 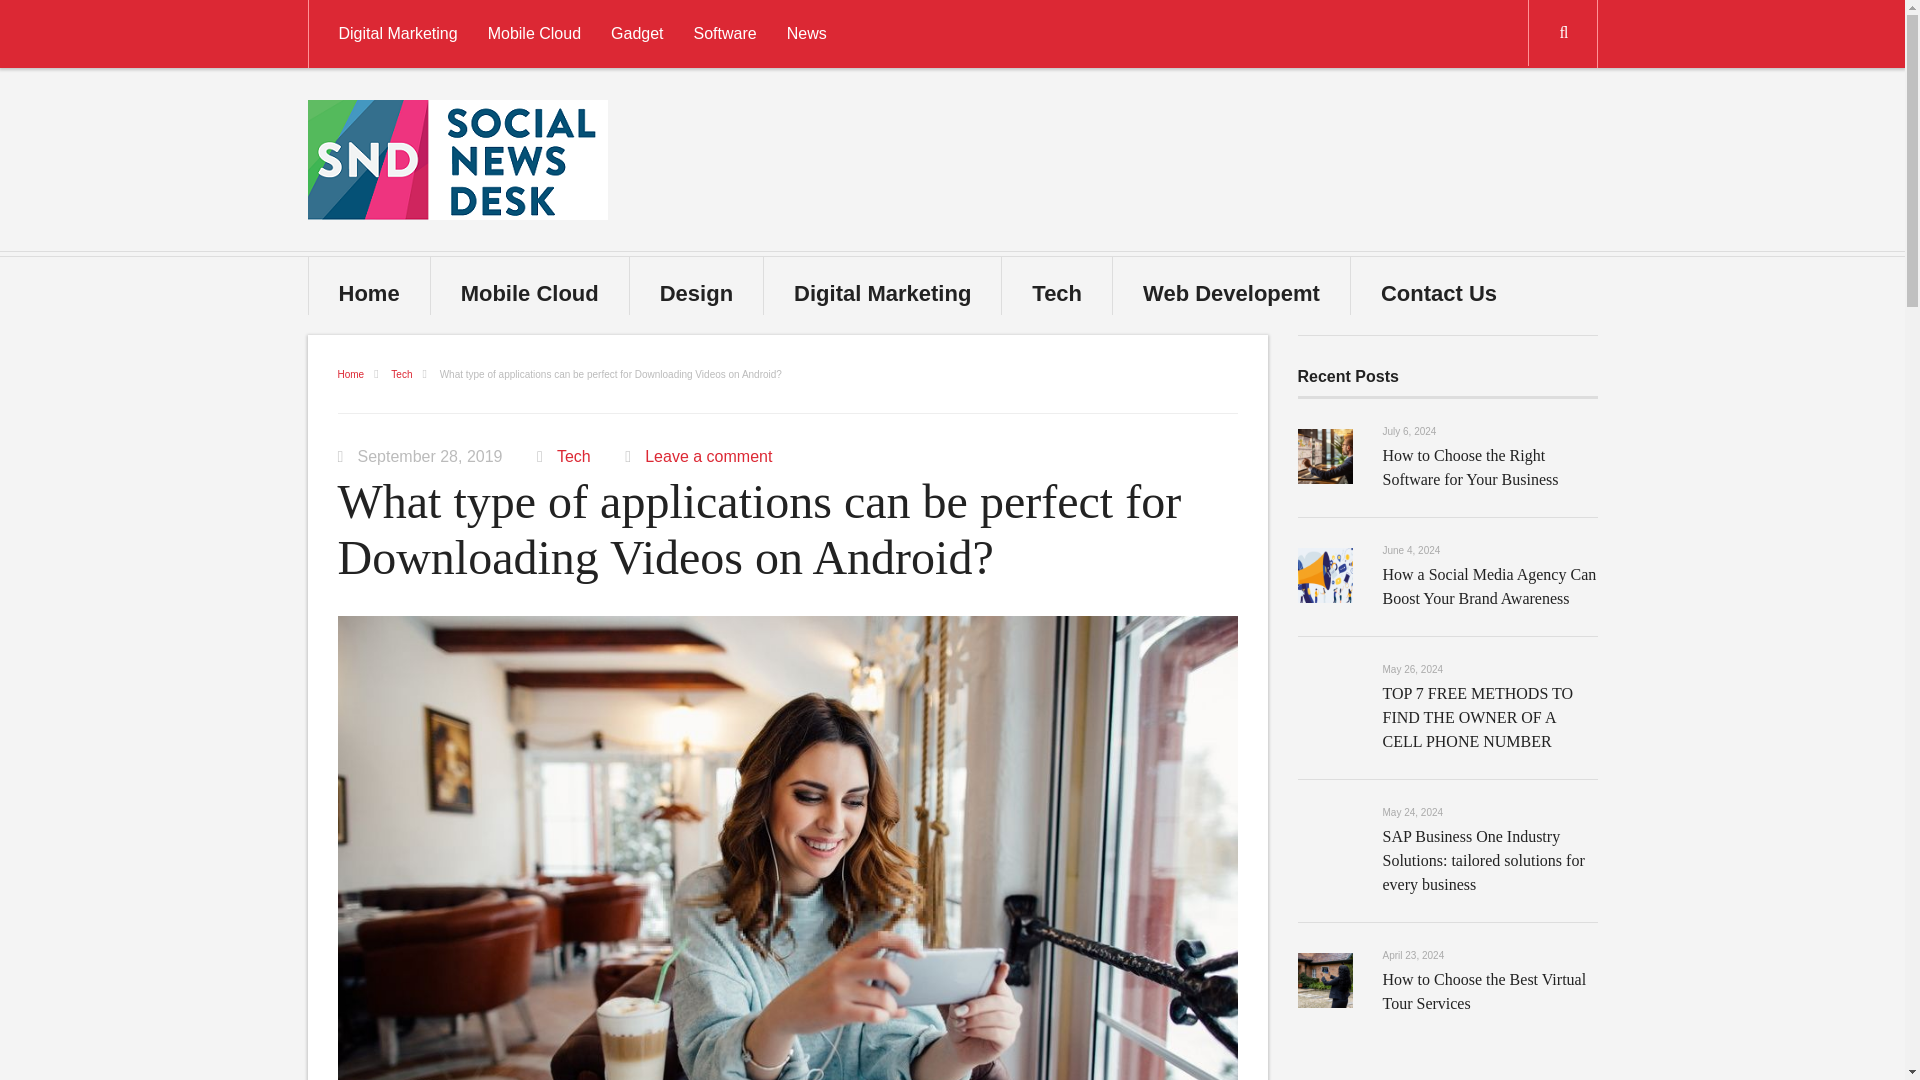 I want to click on TOP 7 FREE METHODS TO FIND THE OWNER OF A CELL PHONE NUMBER, so click(x=1477, y=716).